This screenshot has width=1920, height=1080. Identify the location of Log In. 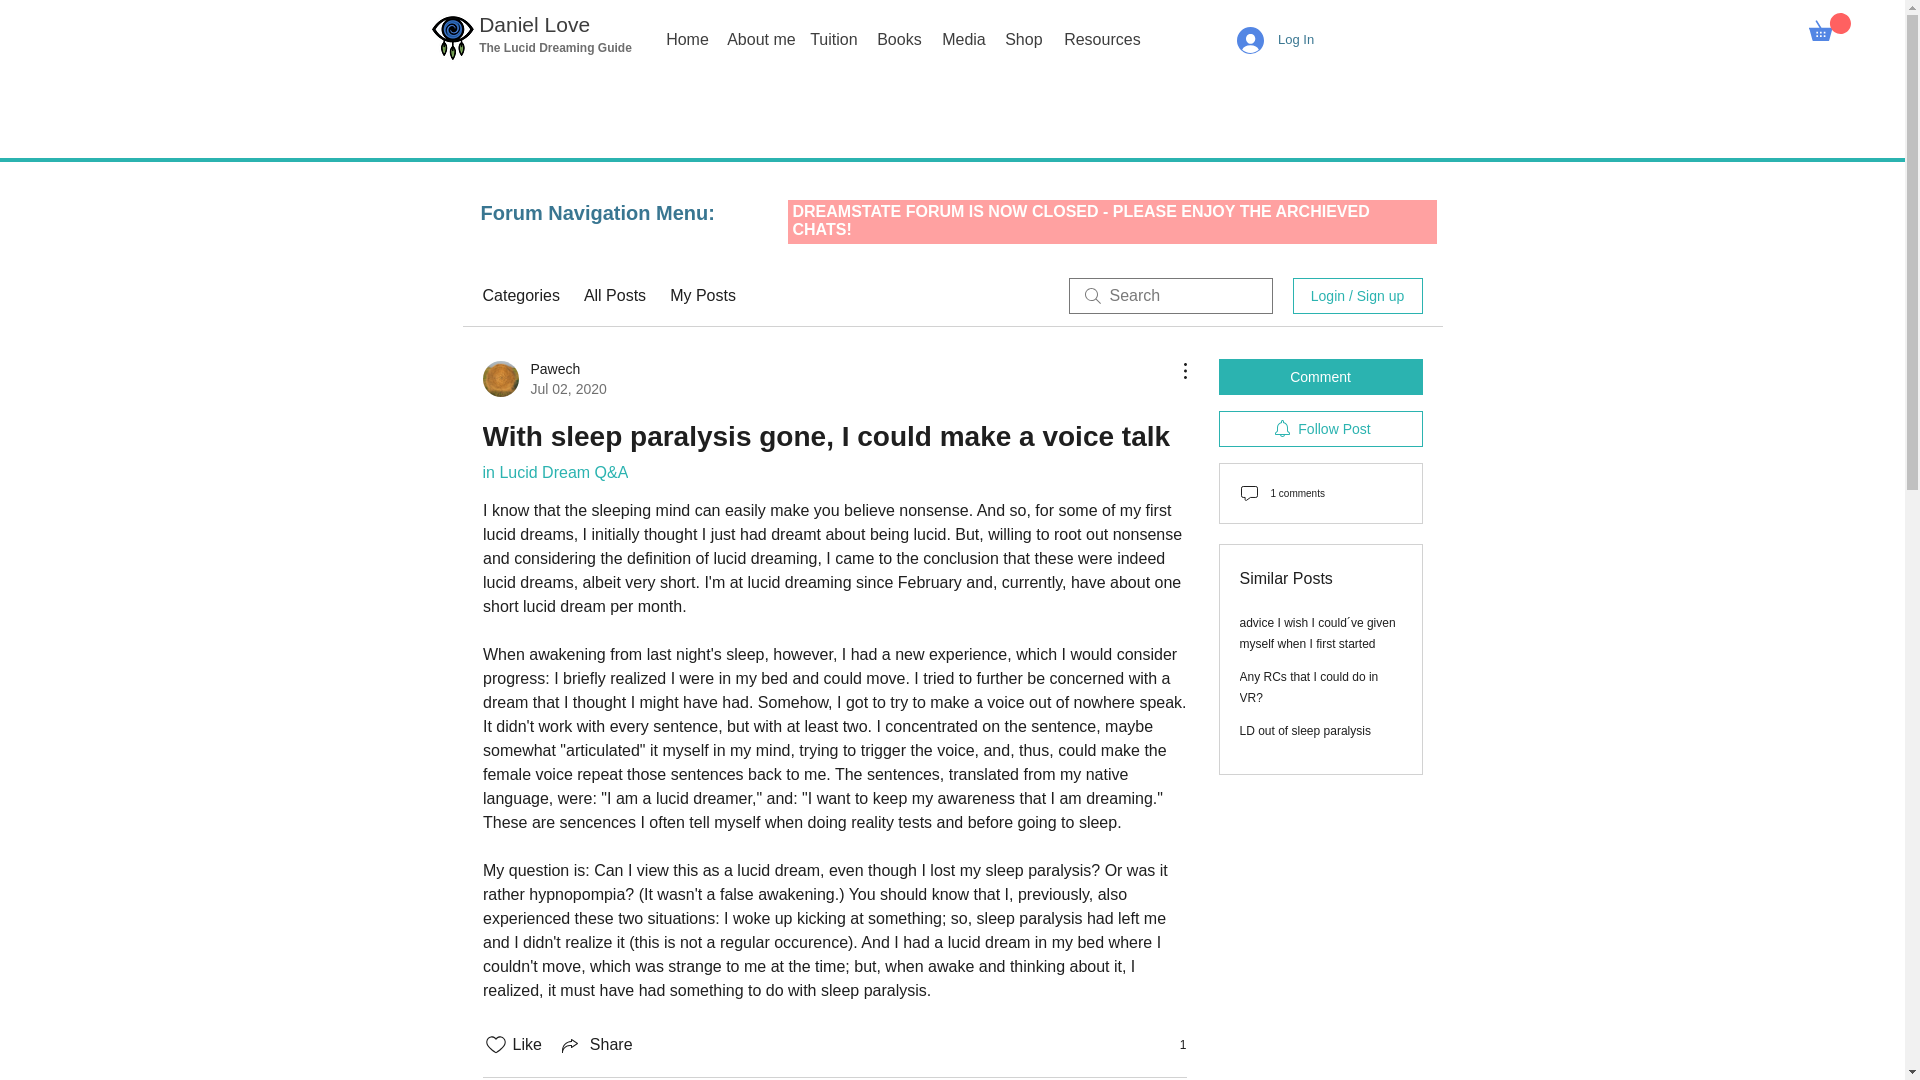
(753, 40).